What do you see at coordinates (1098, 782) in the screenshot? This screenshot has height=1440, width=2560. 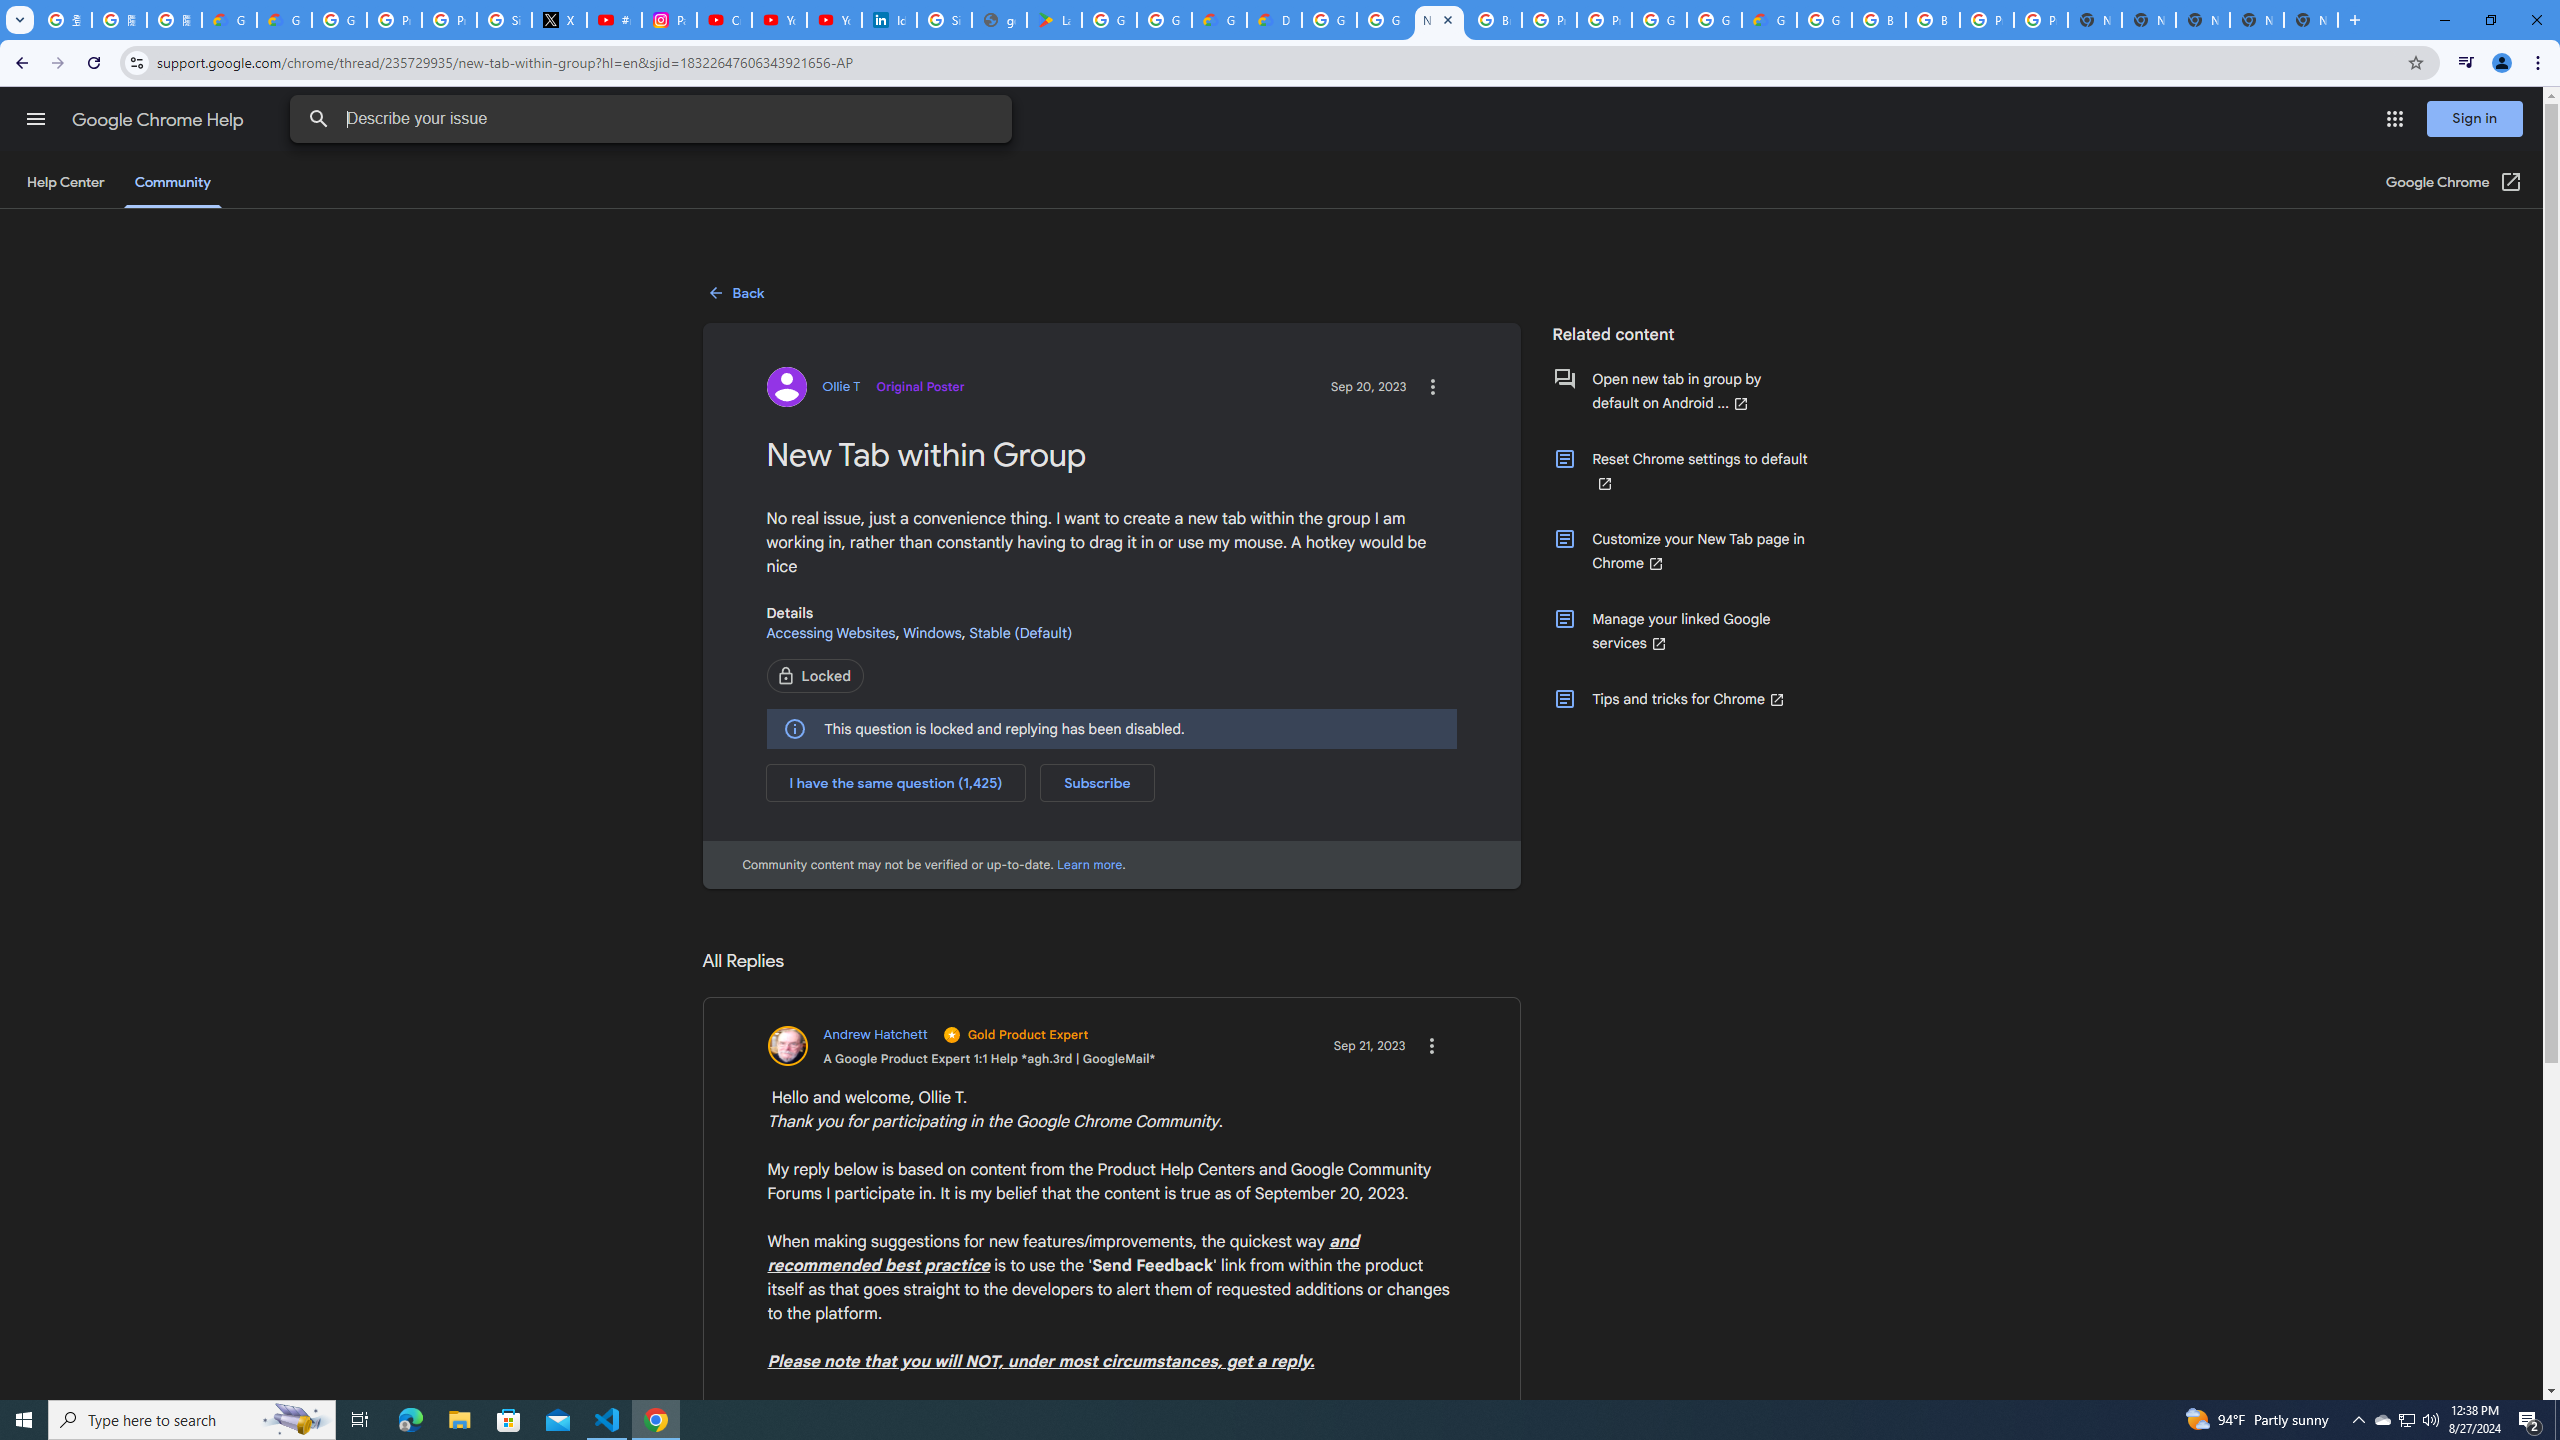 I see `Subscribe` at bounding box center [1098, 782].